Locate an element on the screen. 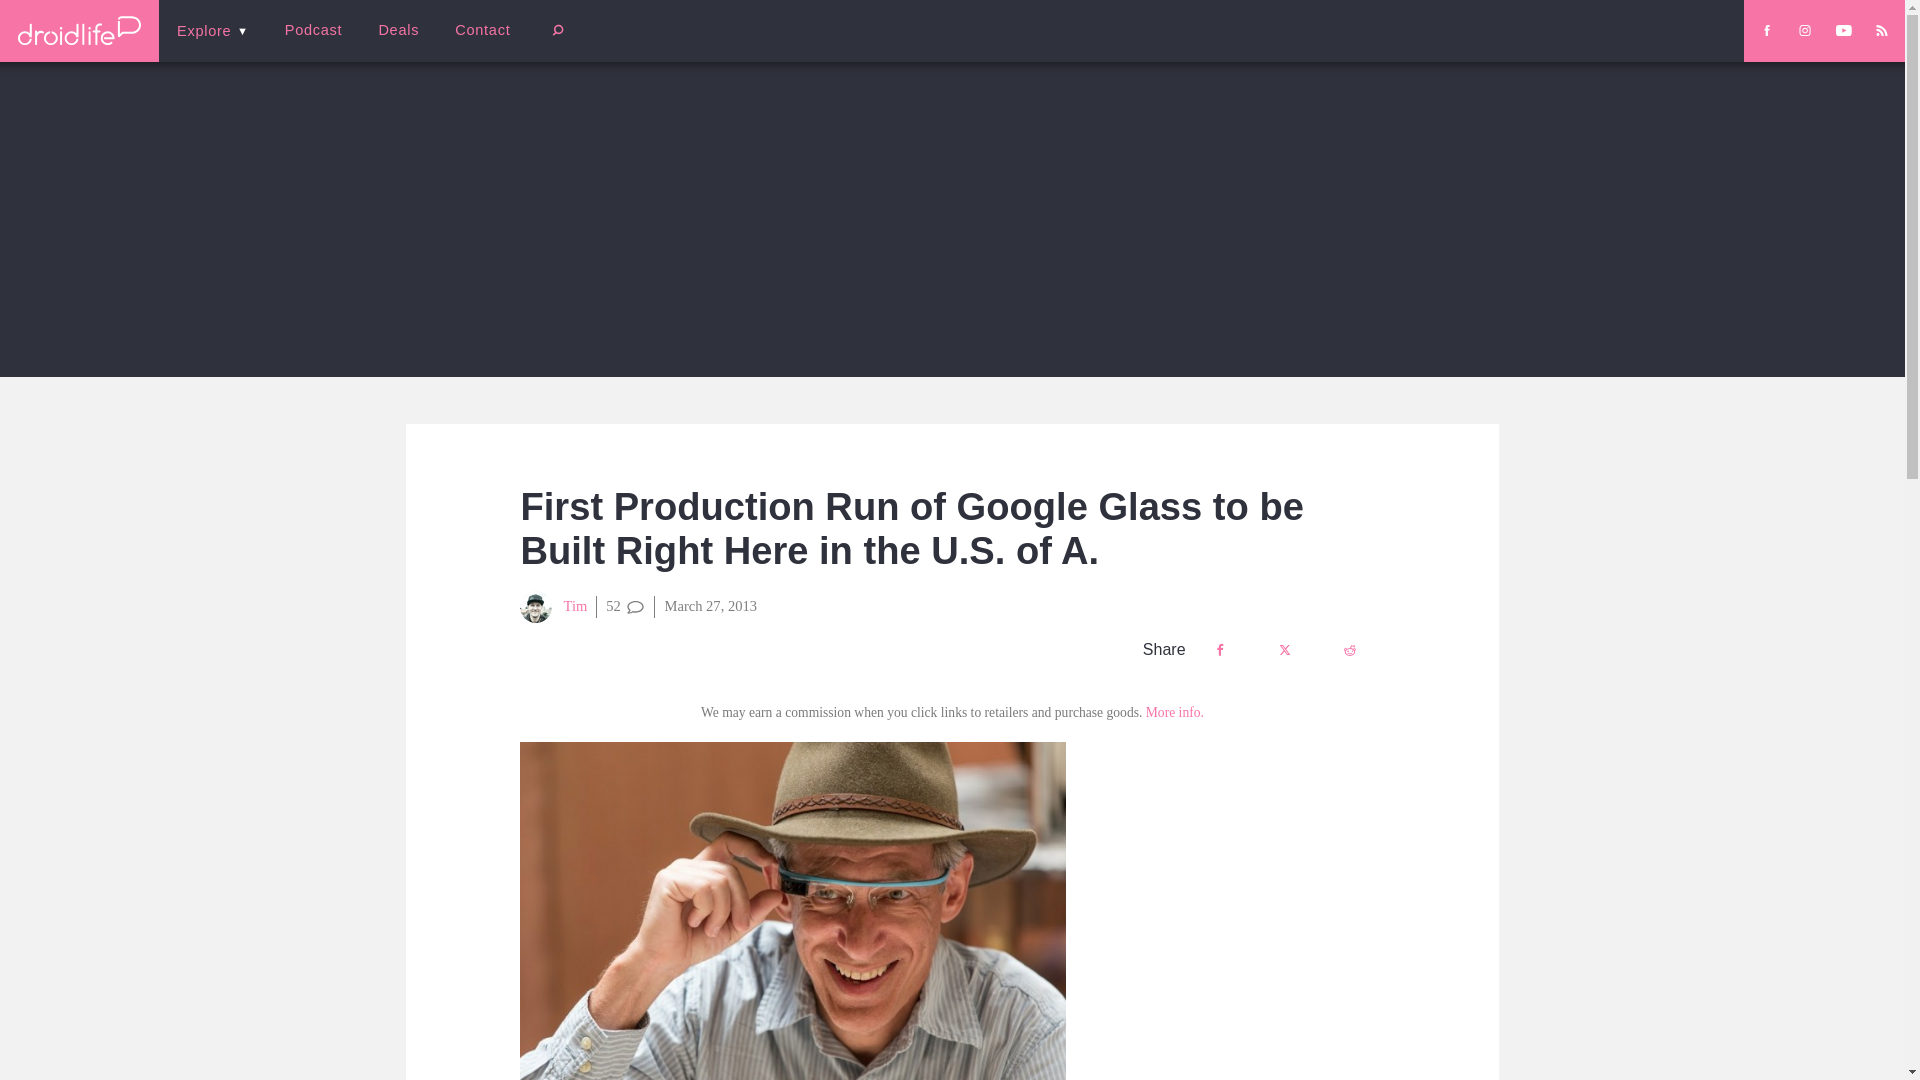 Image resolution: width=1920 pixels, height=1080 pixels. Droid Life on Instagram is located at coordinates (1804, 30).